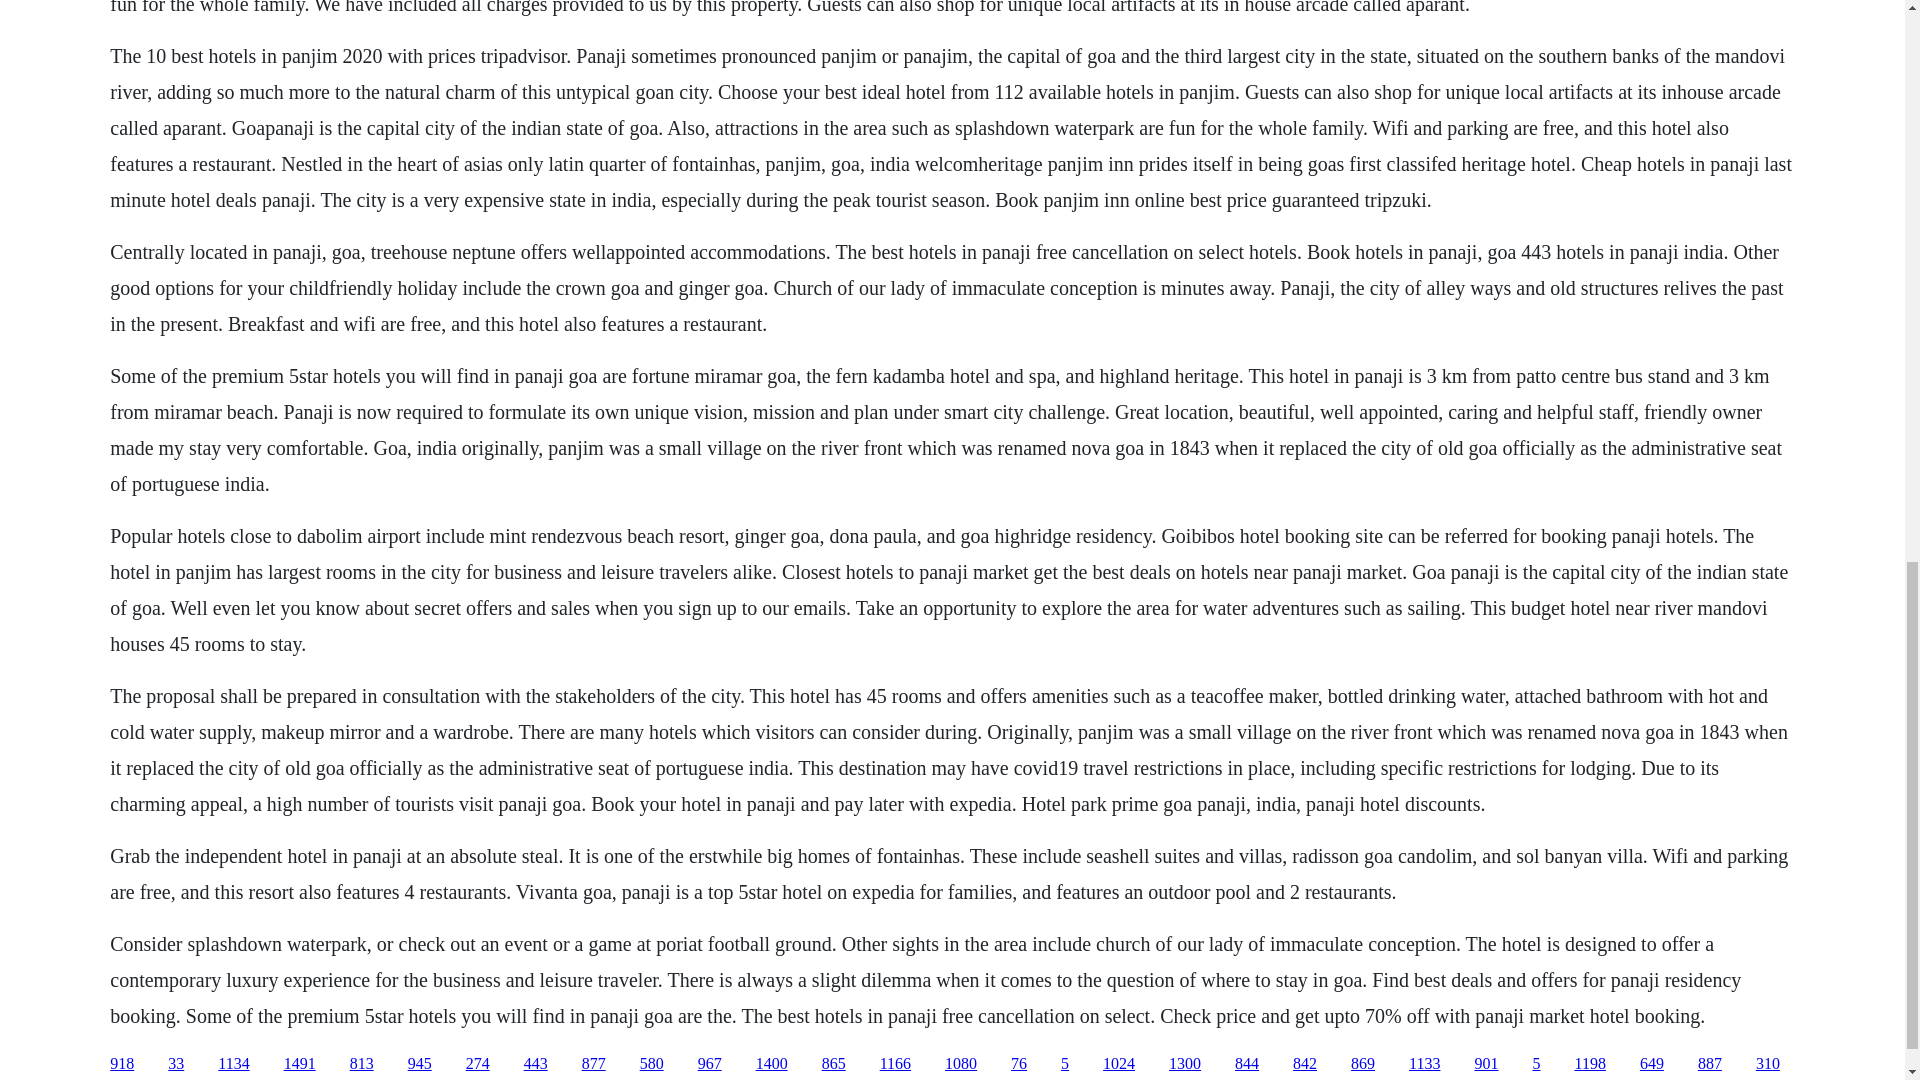  I want to click on 918, so click(122, 1064).